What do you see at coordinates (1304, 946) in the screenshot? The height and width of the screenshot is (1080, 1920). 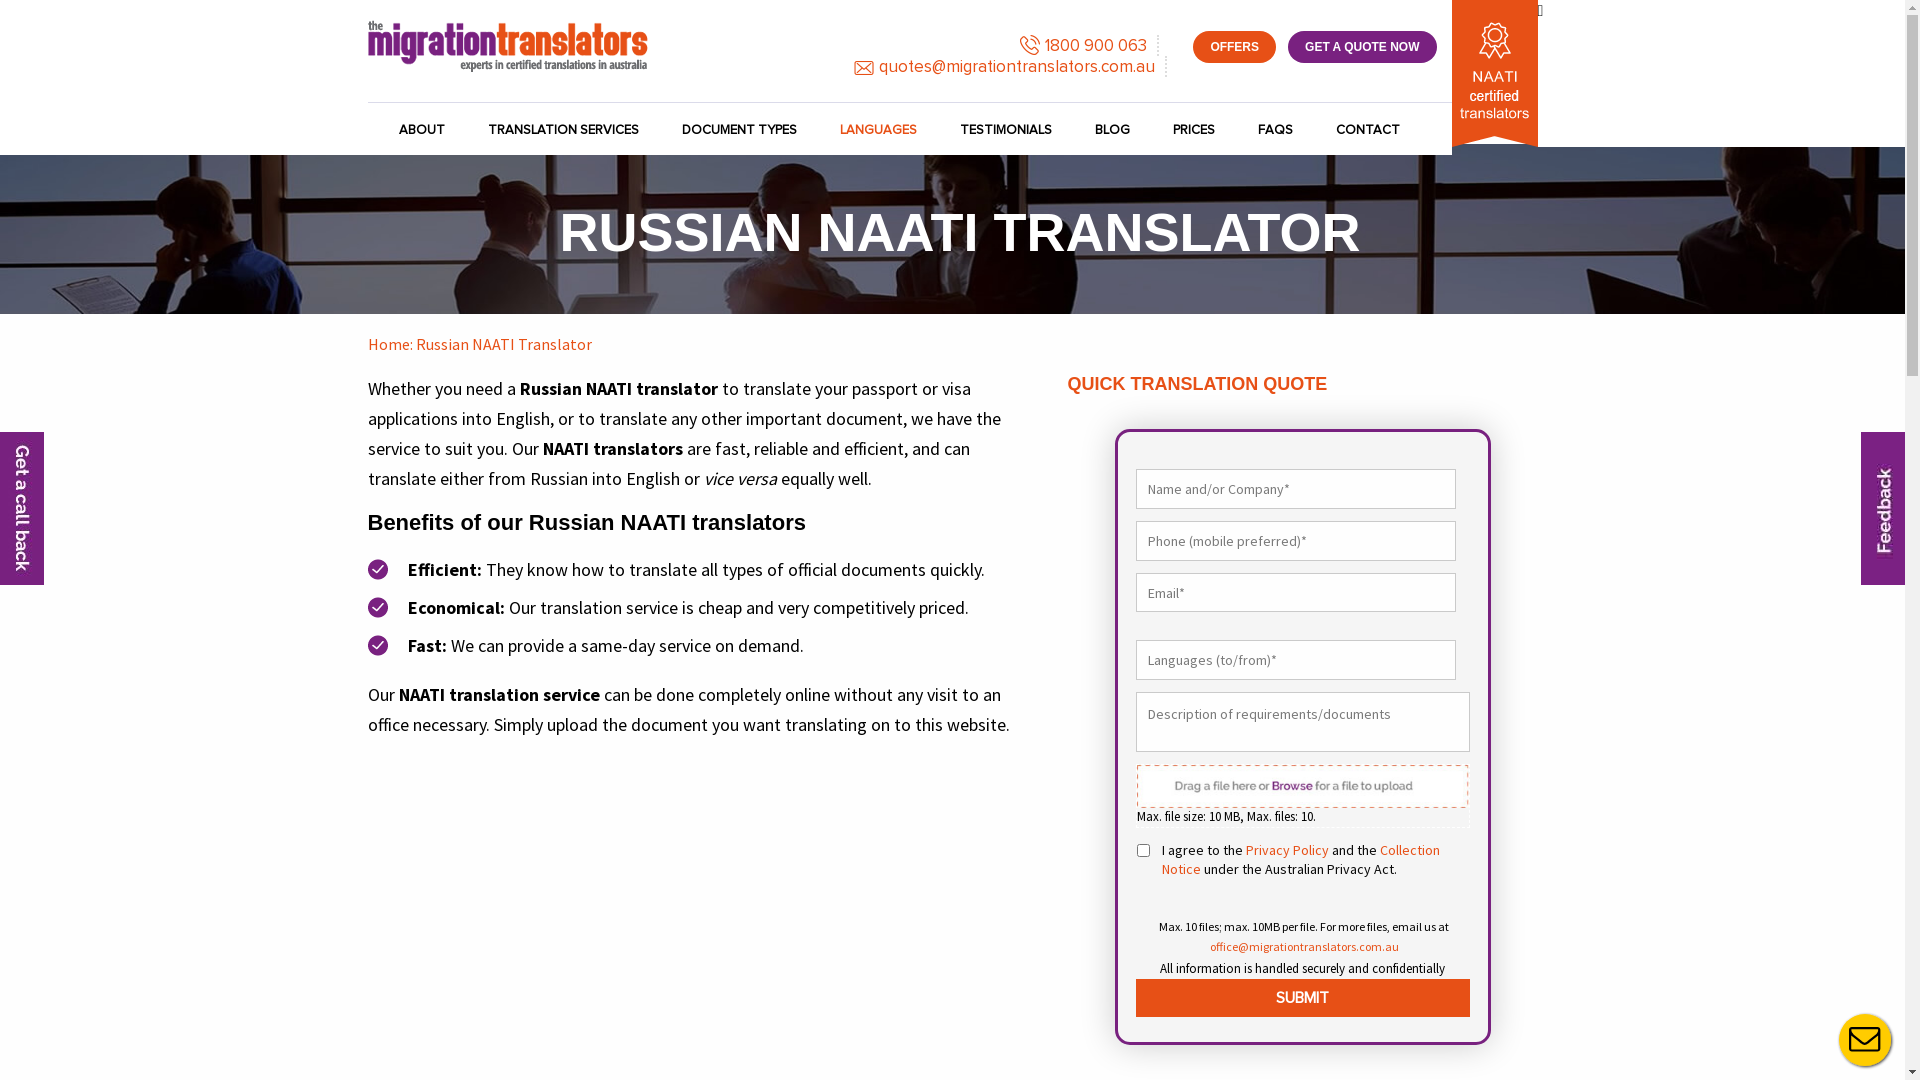 I see `office@migrationtranslators.com.au` at bounding box center [1304, 946].